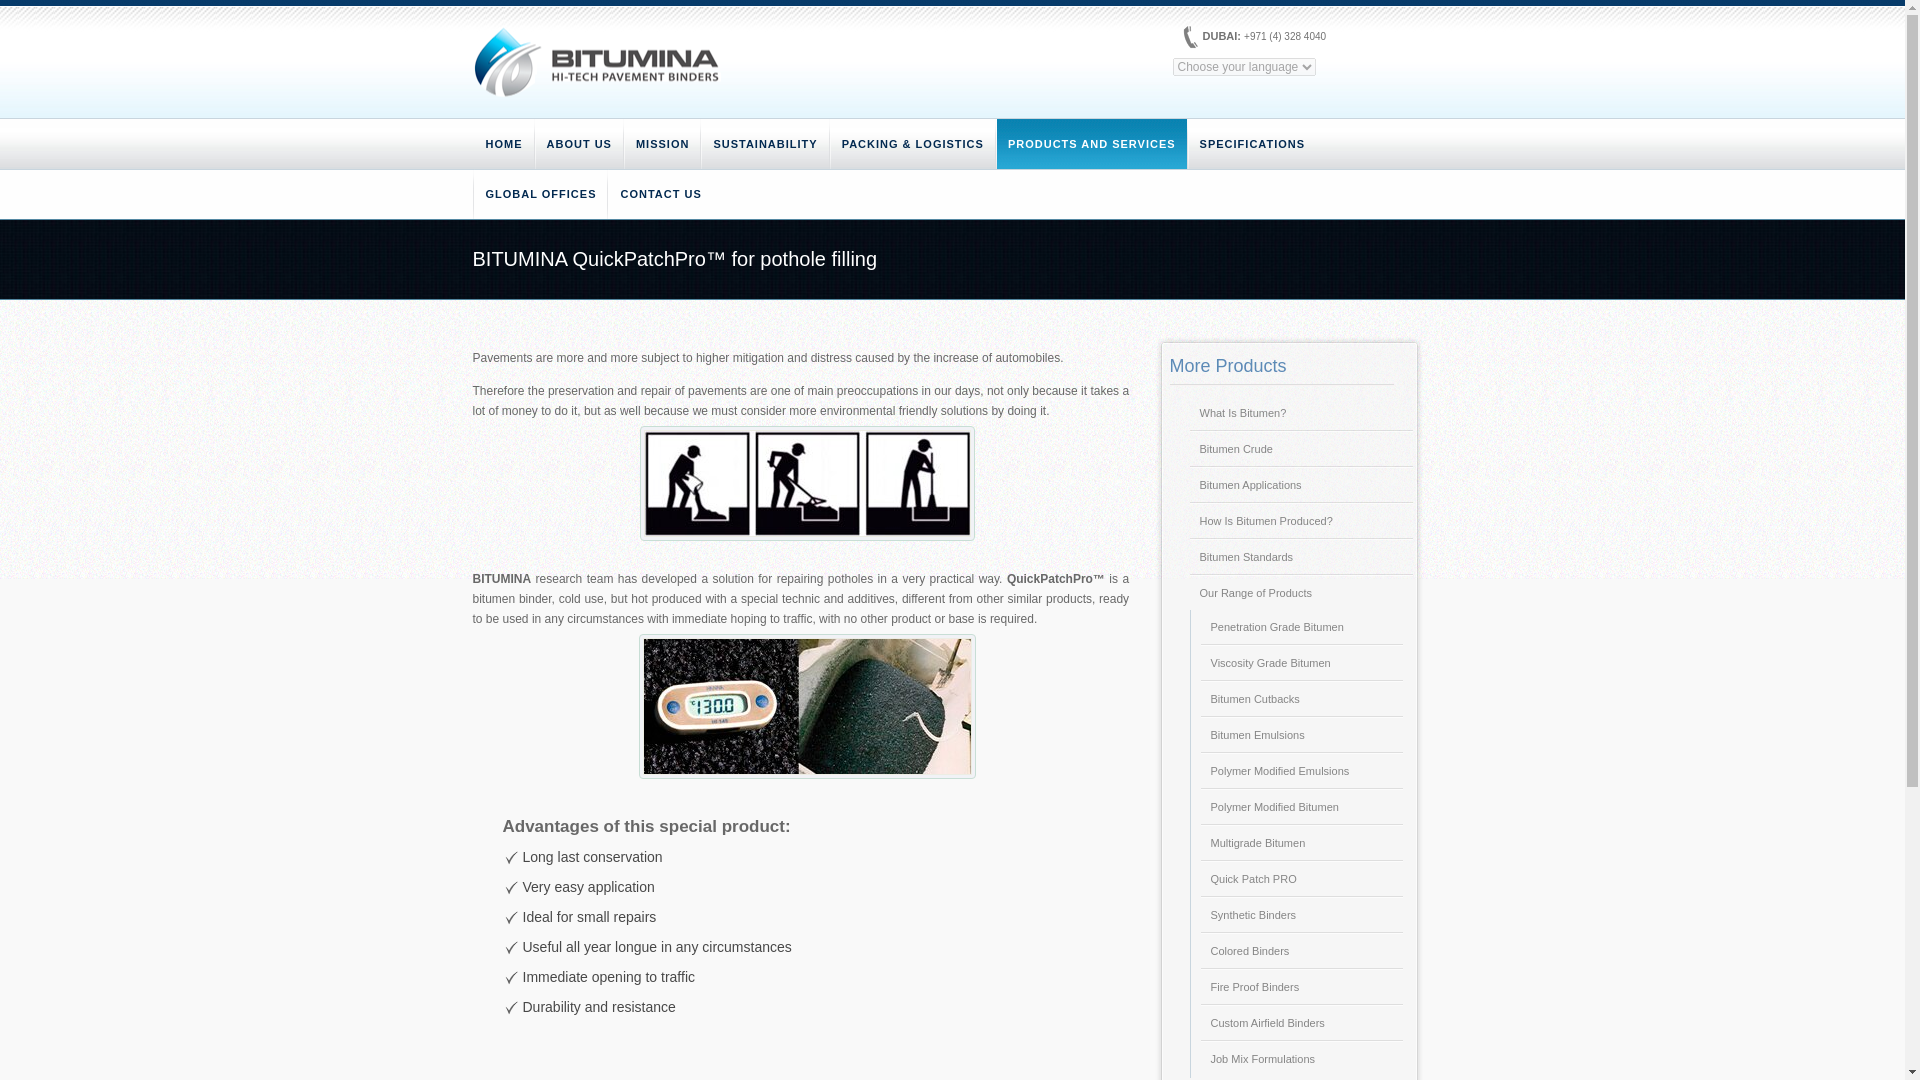 The width and height of the screenshot is (1920, 1080). I want to click on Synthetic Binders, so click(1300, 914).